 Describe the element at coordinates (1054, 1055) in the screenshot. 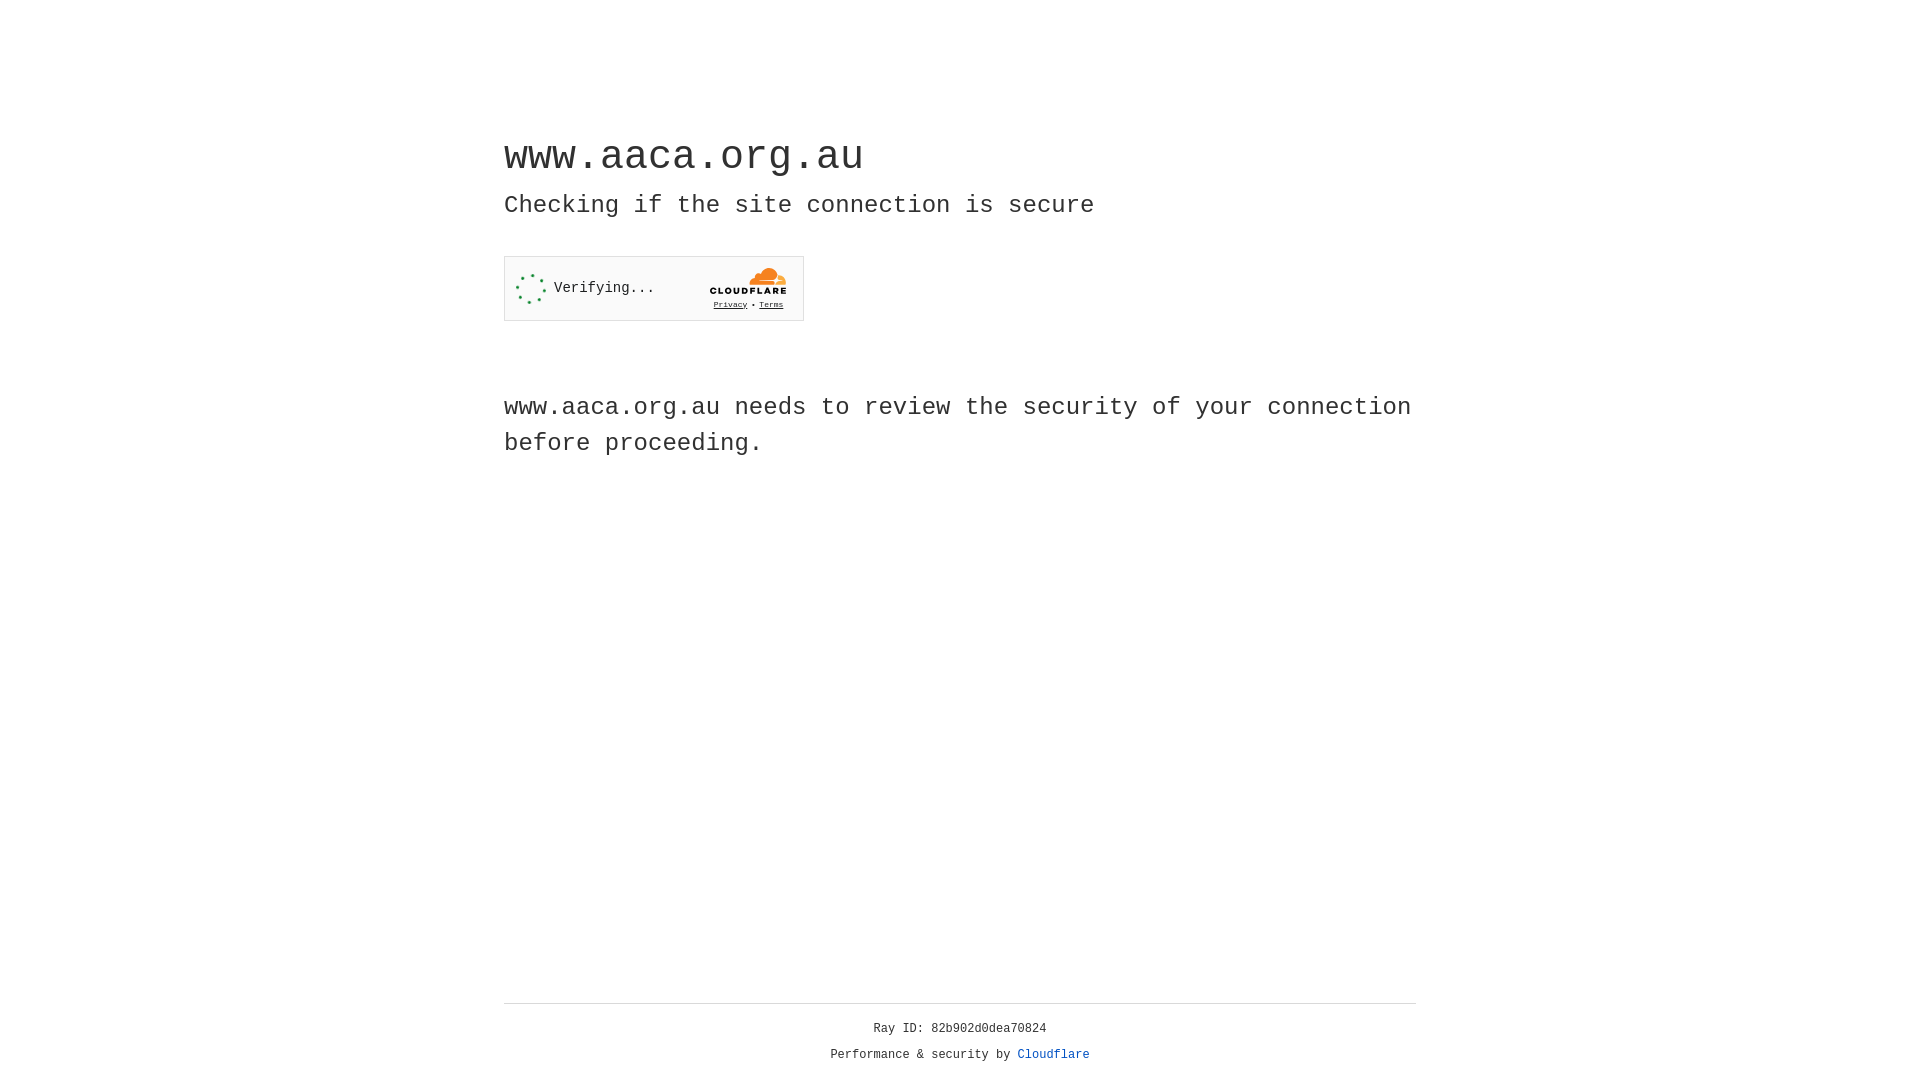

I see `Cloudflare` at that location.